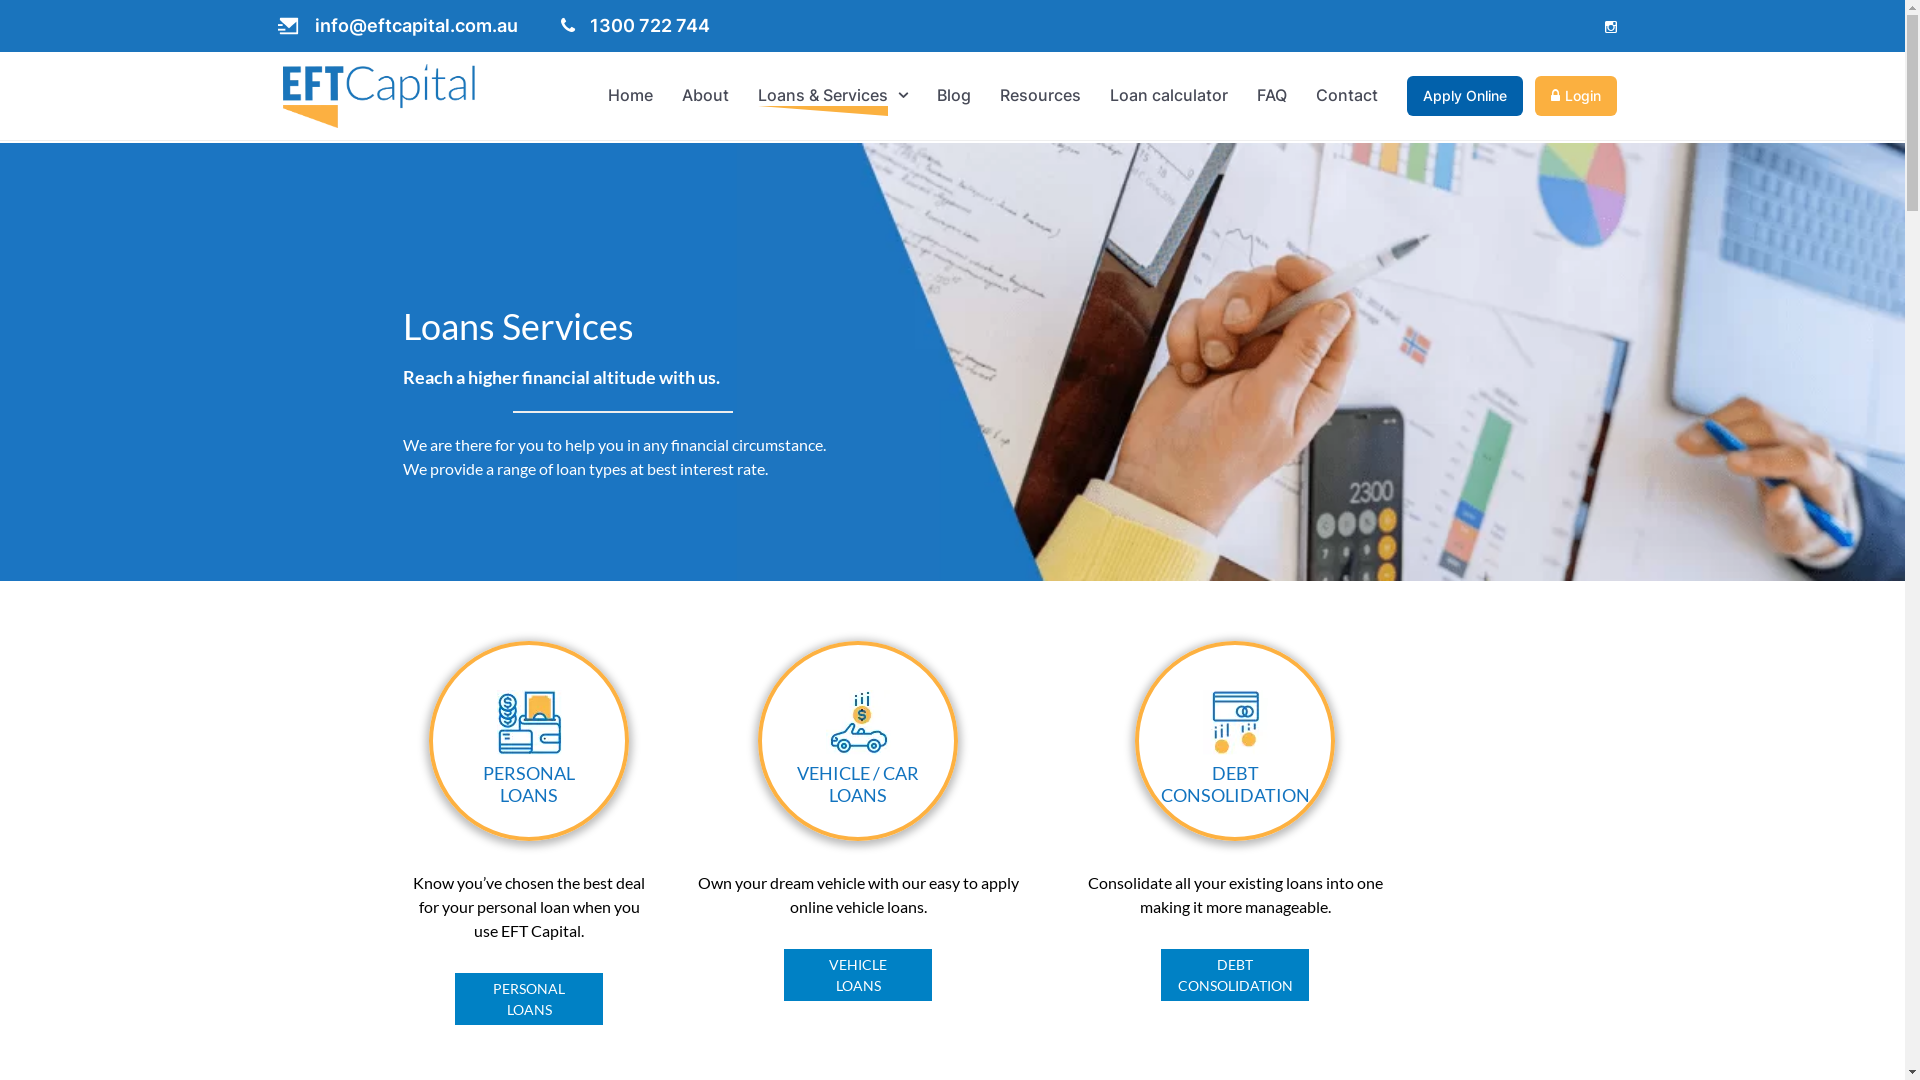 The height and width of the screenshot is (1080, 1920). What do you see at coordinates (1235, 975) in the screenshot?
I see `DEBT CONSOLIDATION` at bounding box center [1235, 975].